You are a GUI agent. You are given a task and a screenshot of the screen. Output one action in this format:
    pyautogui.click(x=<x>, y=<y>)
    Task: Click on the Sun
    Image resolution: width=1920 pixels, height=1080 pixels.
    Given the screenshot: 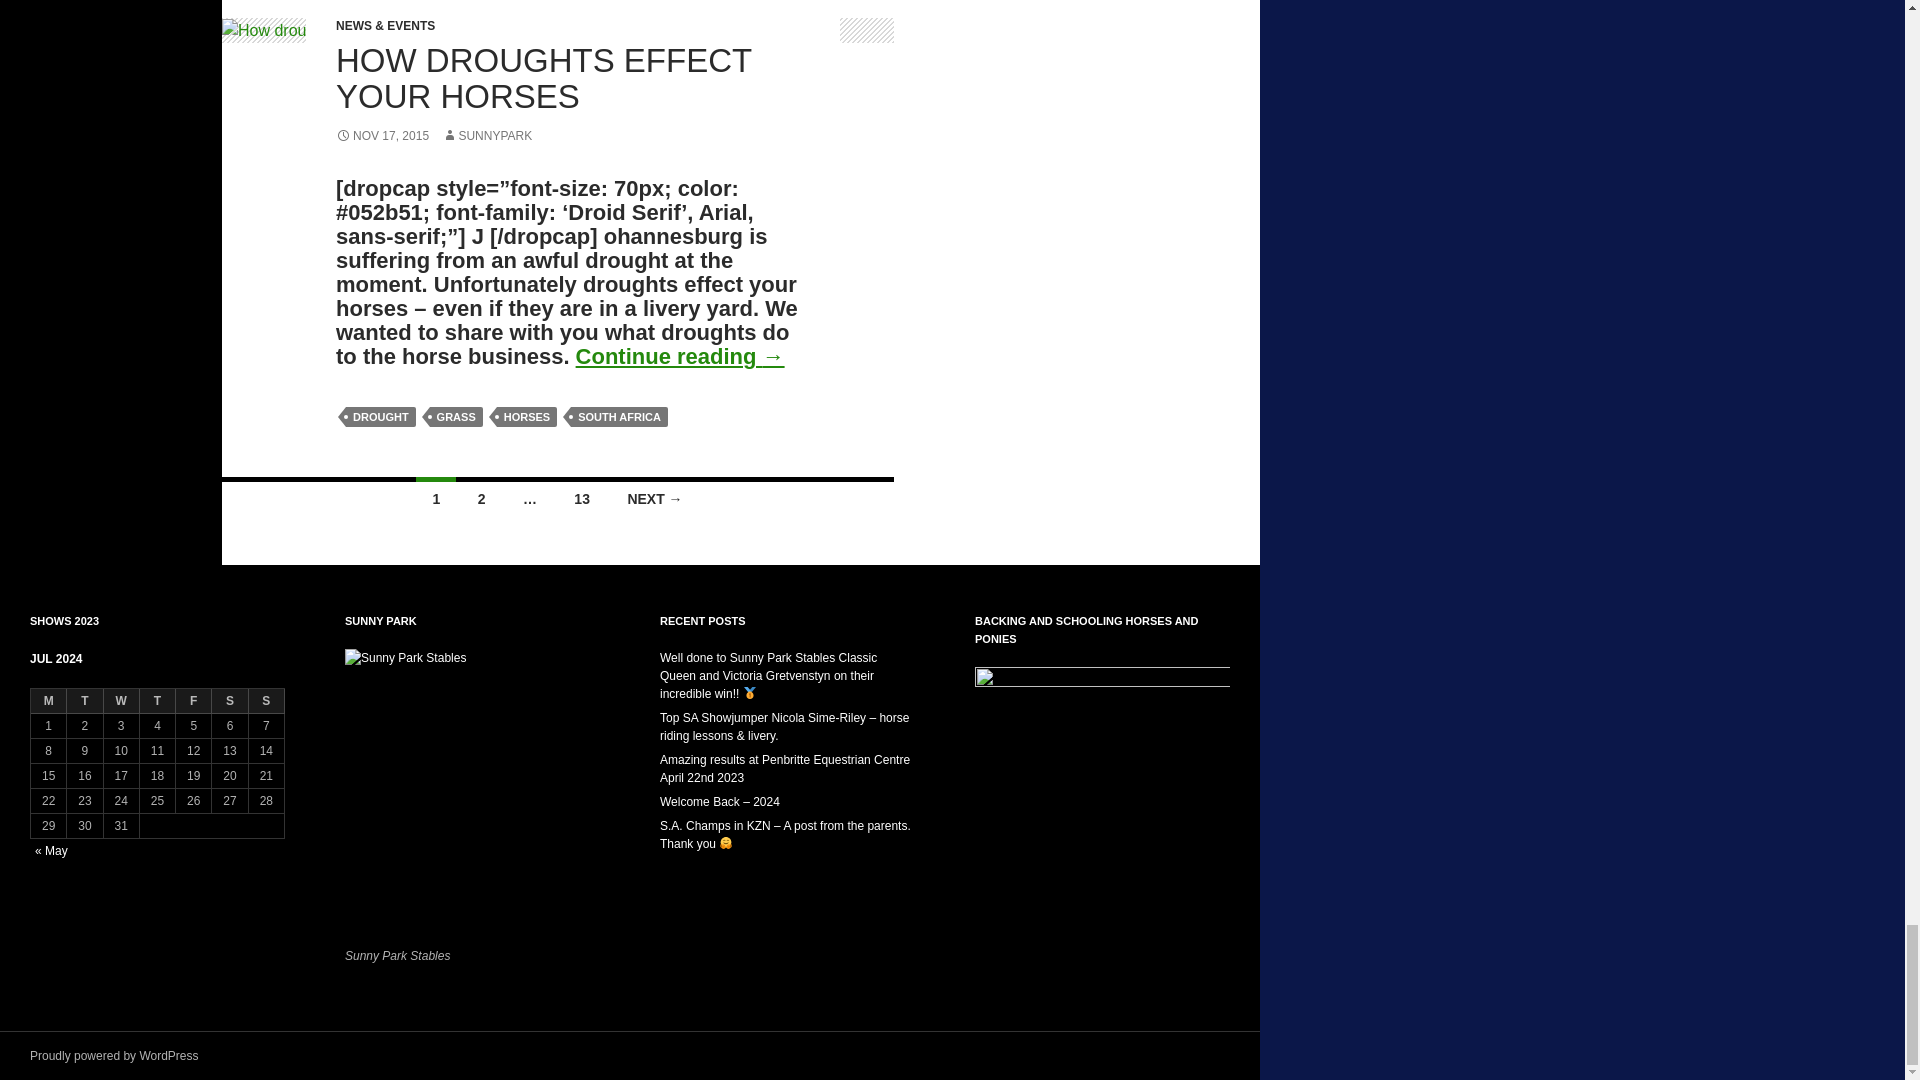 What is the action you would take?
    pyautogui.click(x=266, y=701)
    